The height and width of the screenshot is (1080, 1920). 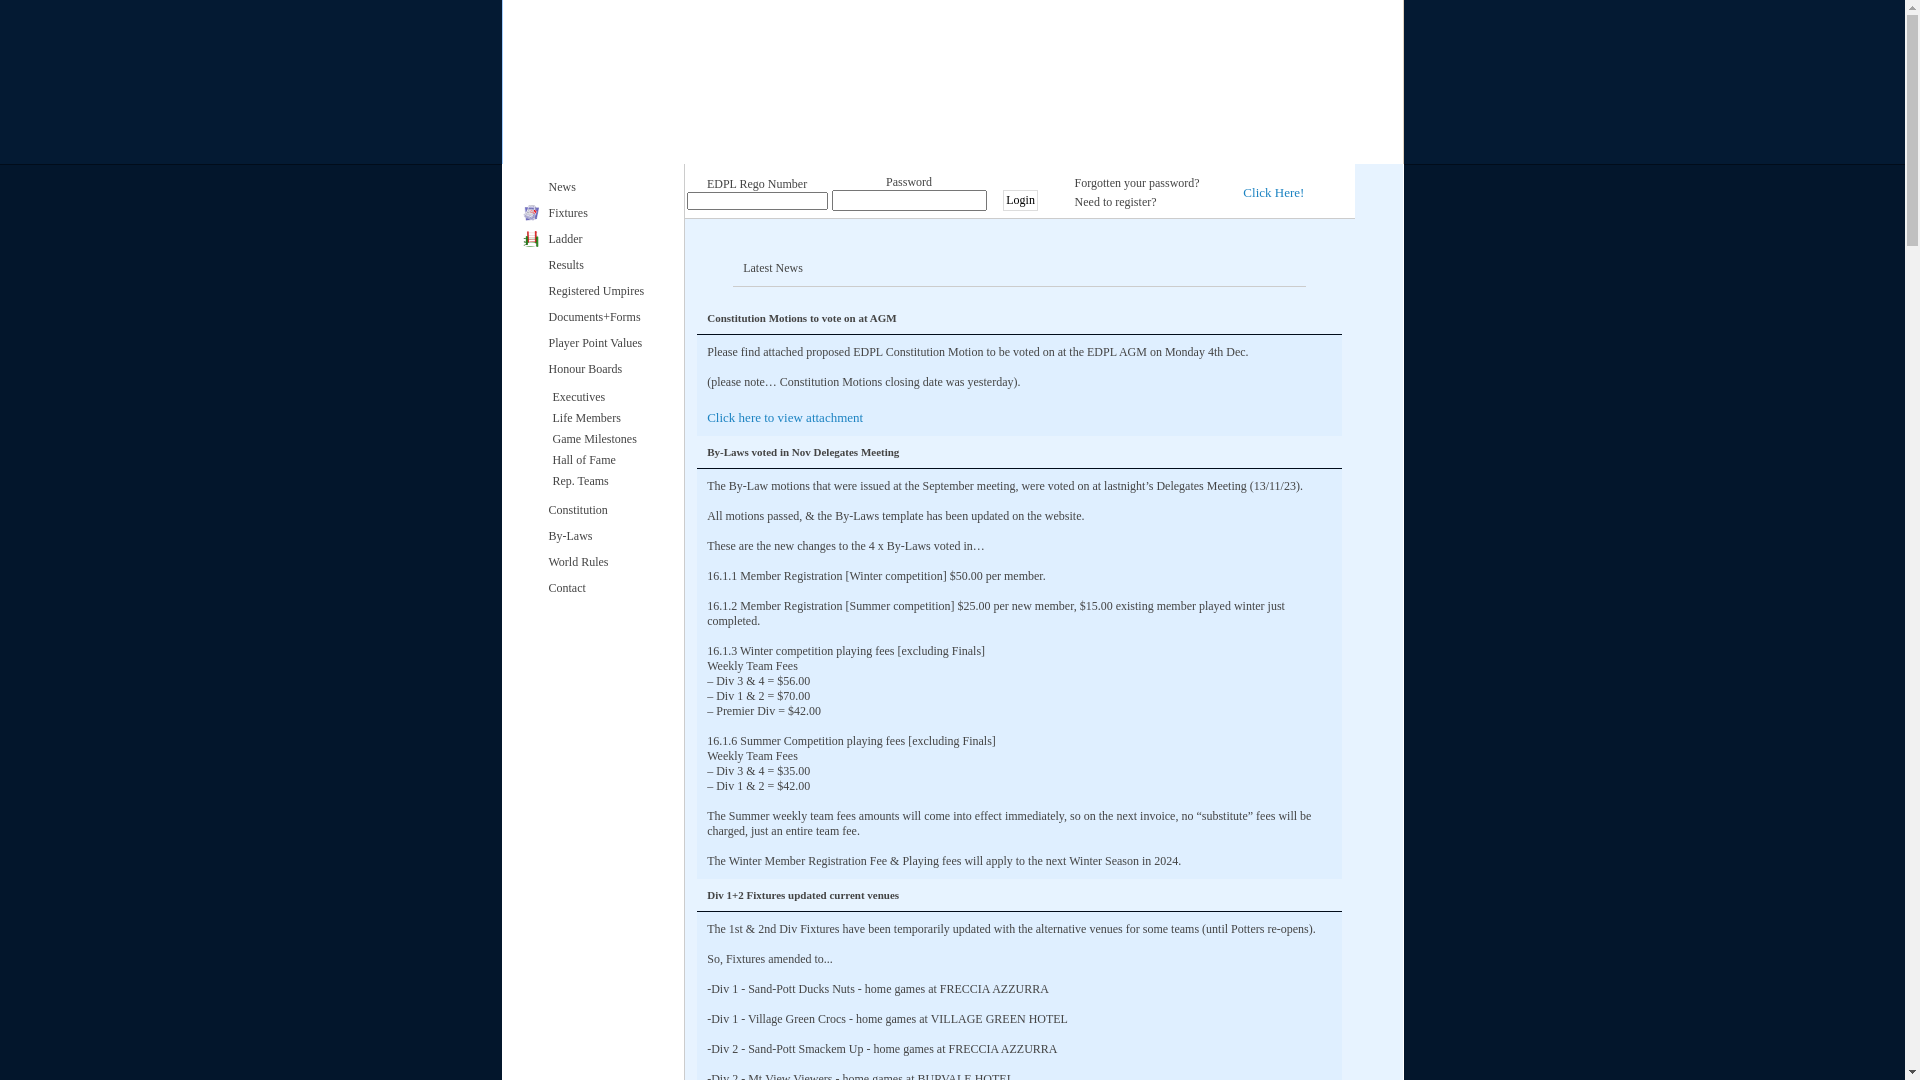 What do you see at coordinates (604, 239) in the screenshot?
I see `Ladder` at bounding box center [604, 239].